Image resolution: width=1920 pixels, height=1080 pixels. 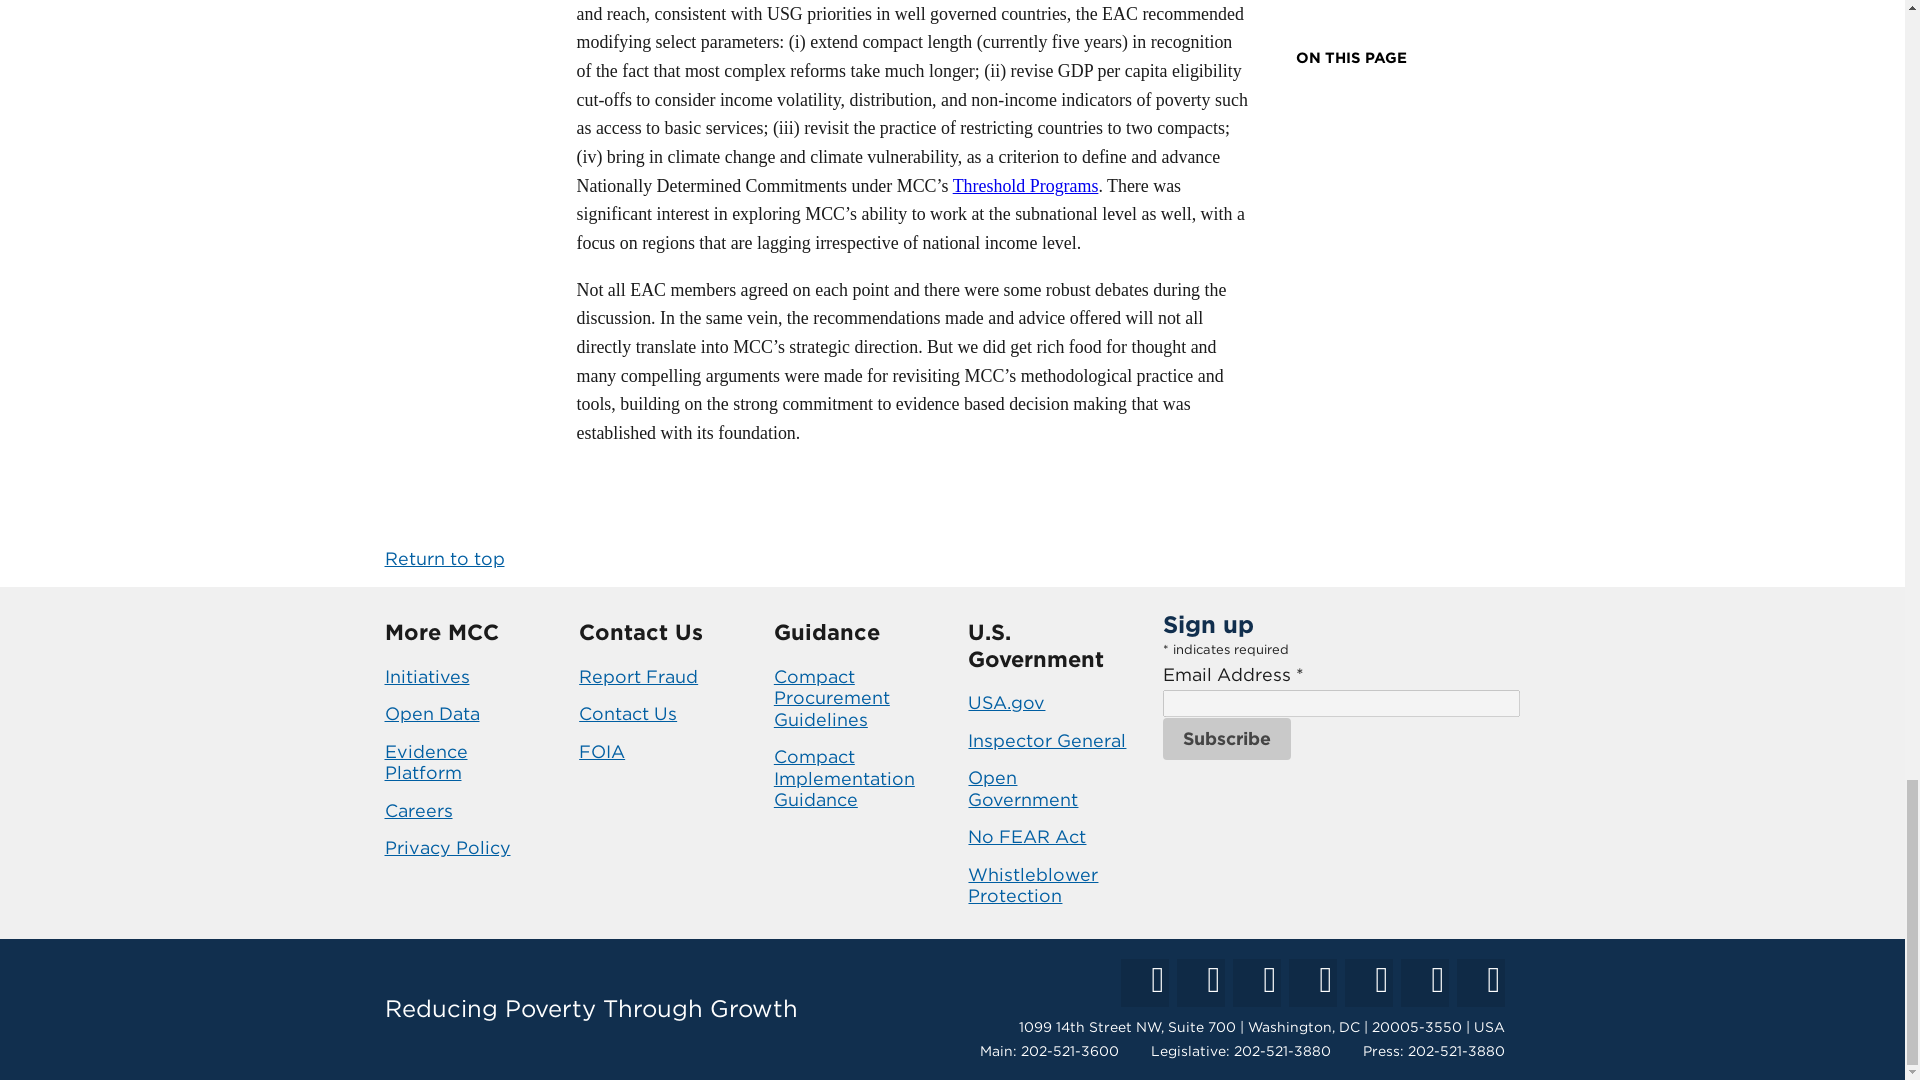 I want to click on Initiatives, so click(x=426, y=676).